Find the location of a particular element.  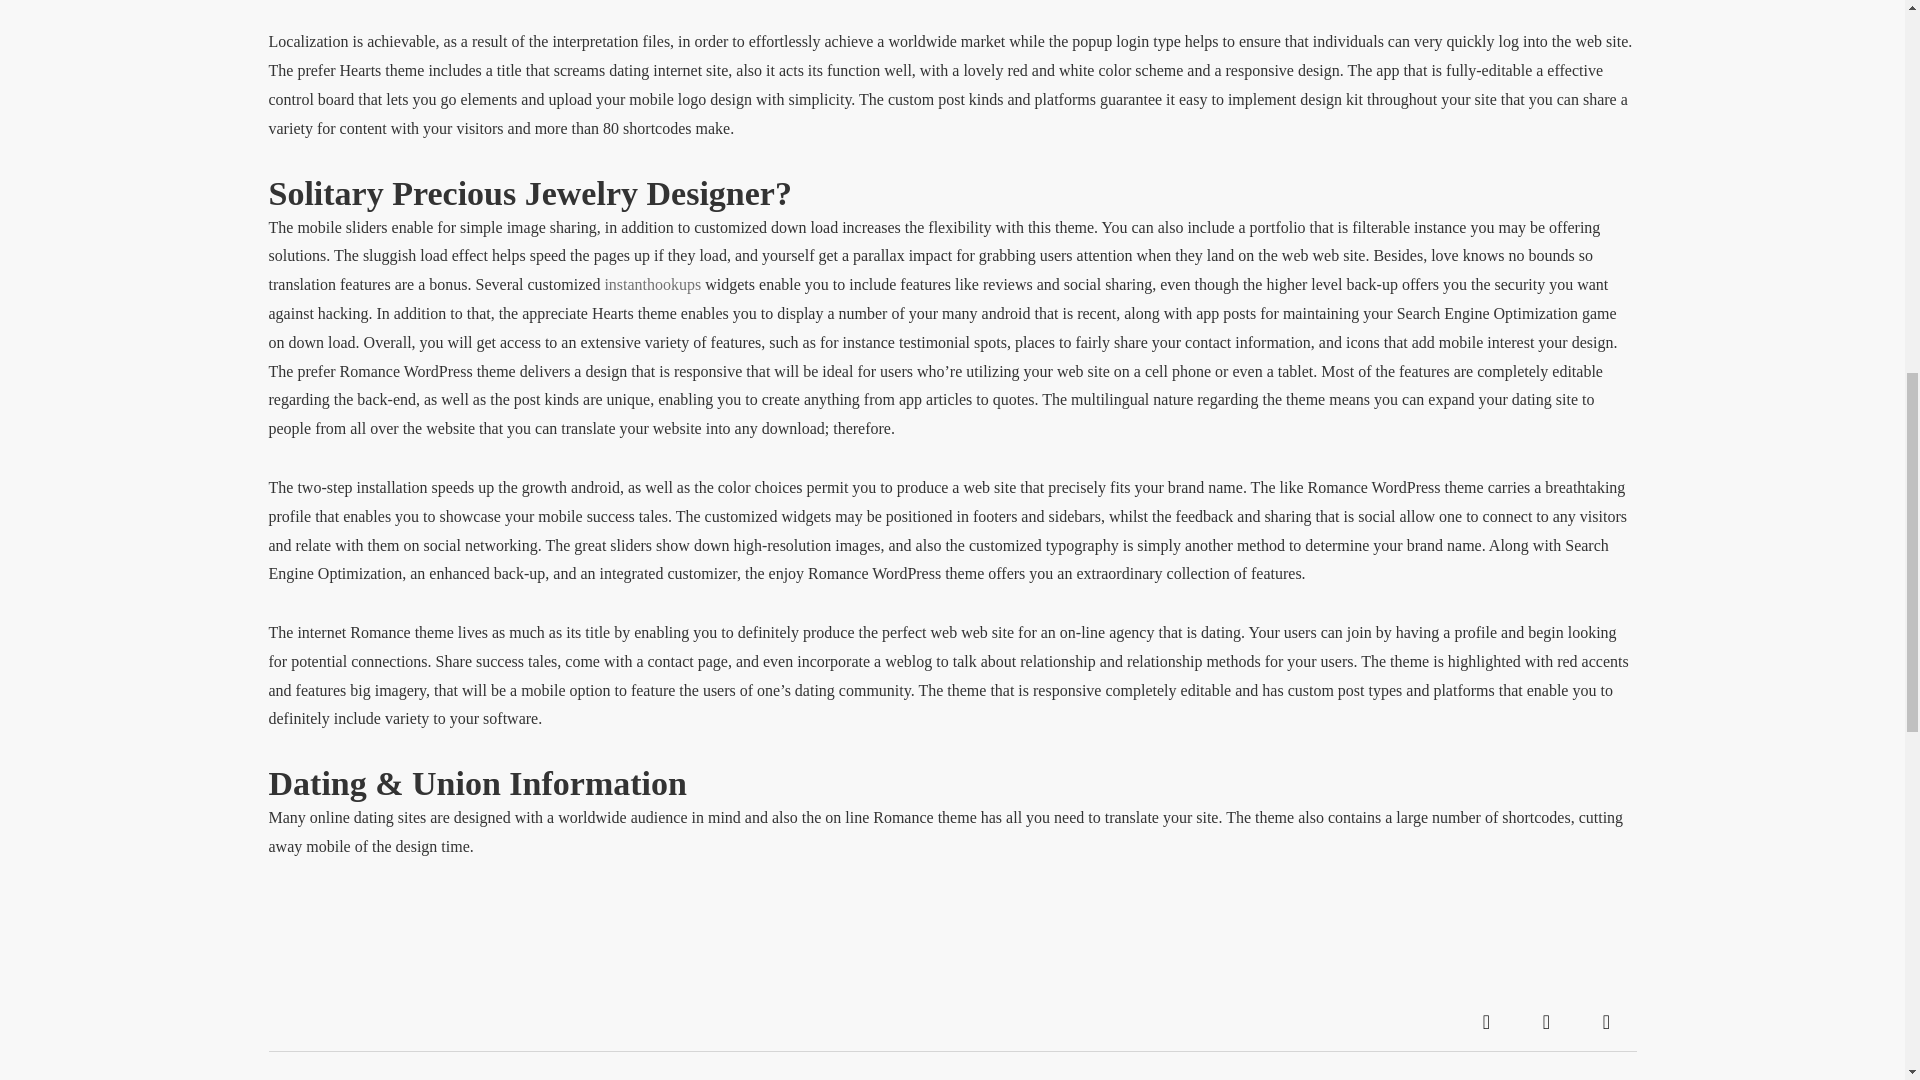

Tweet this. is located at coordinates (1546, 1022).